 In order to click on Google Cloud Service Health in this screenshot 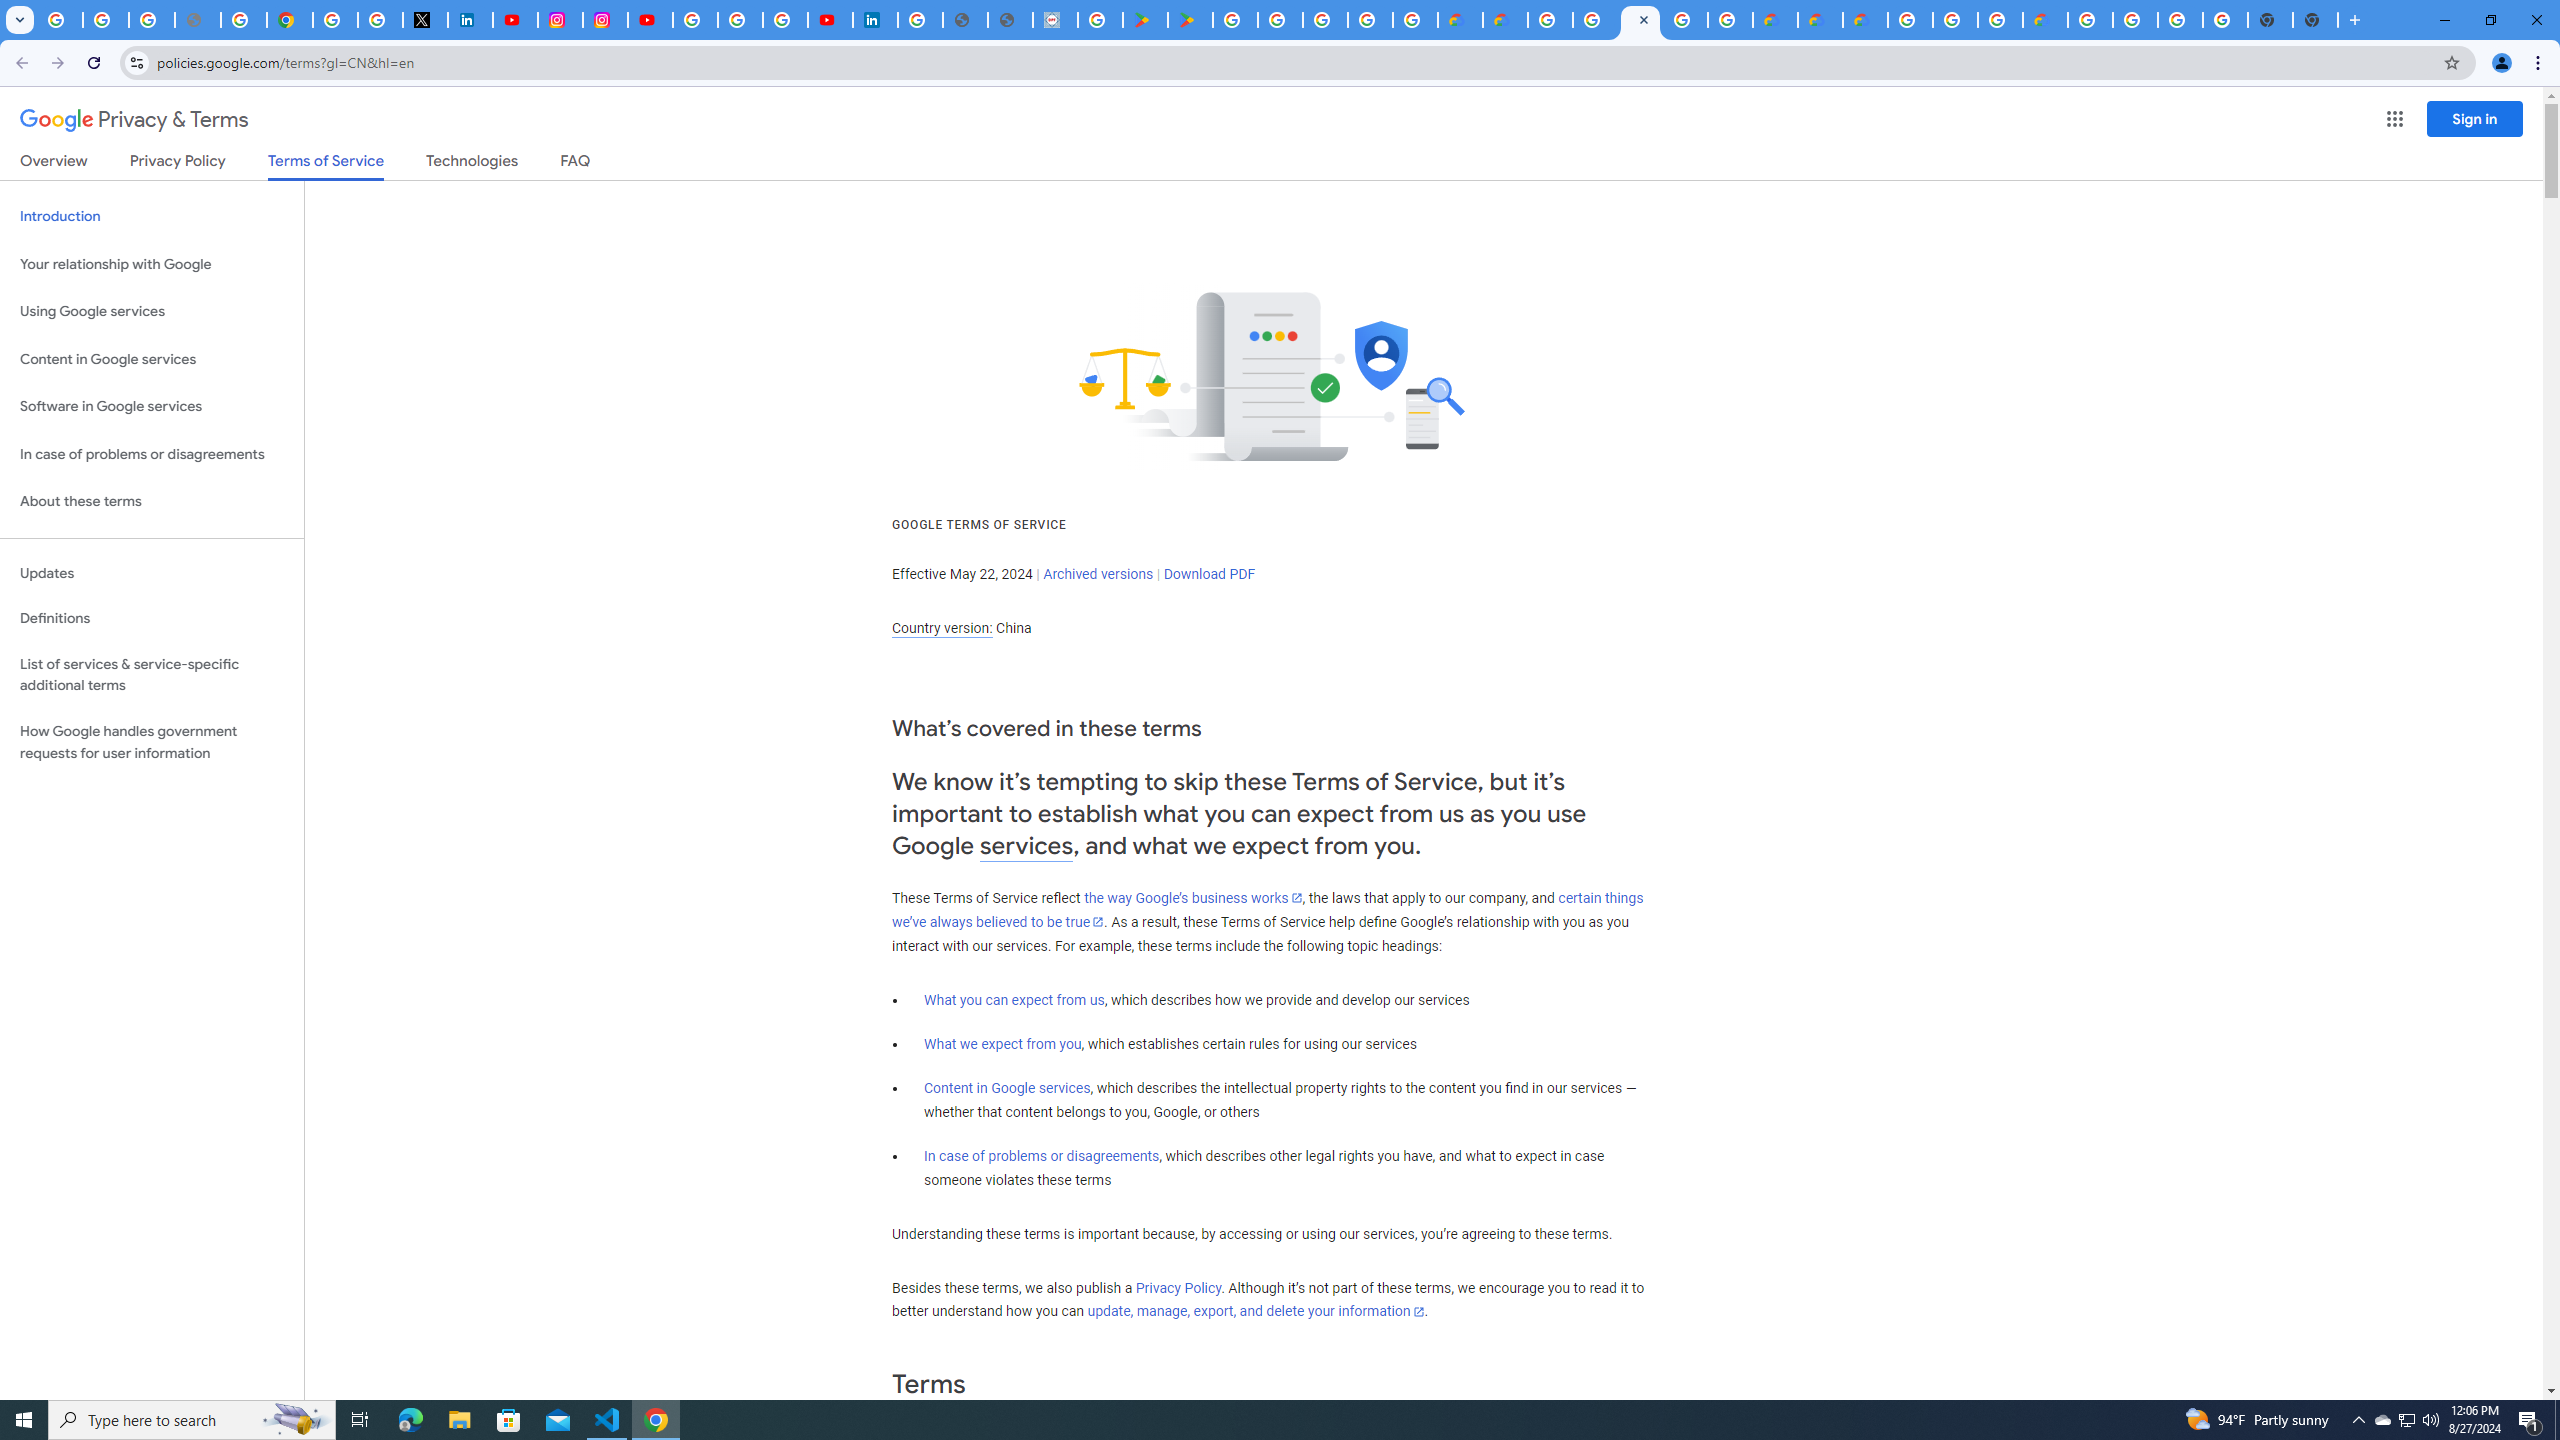, I will do `click(2045, 20)`.